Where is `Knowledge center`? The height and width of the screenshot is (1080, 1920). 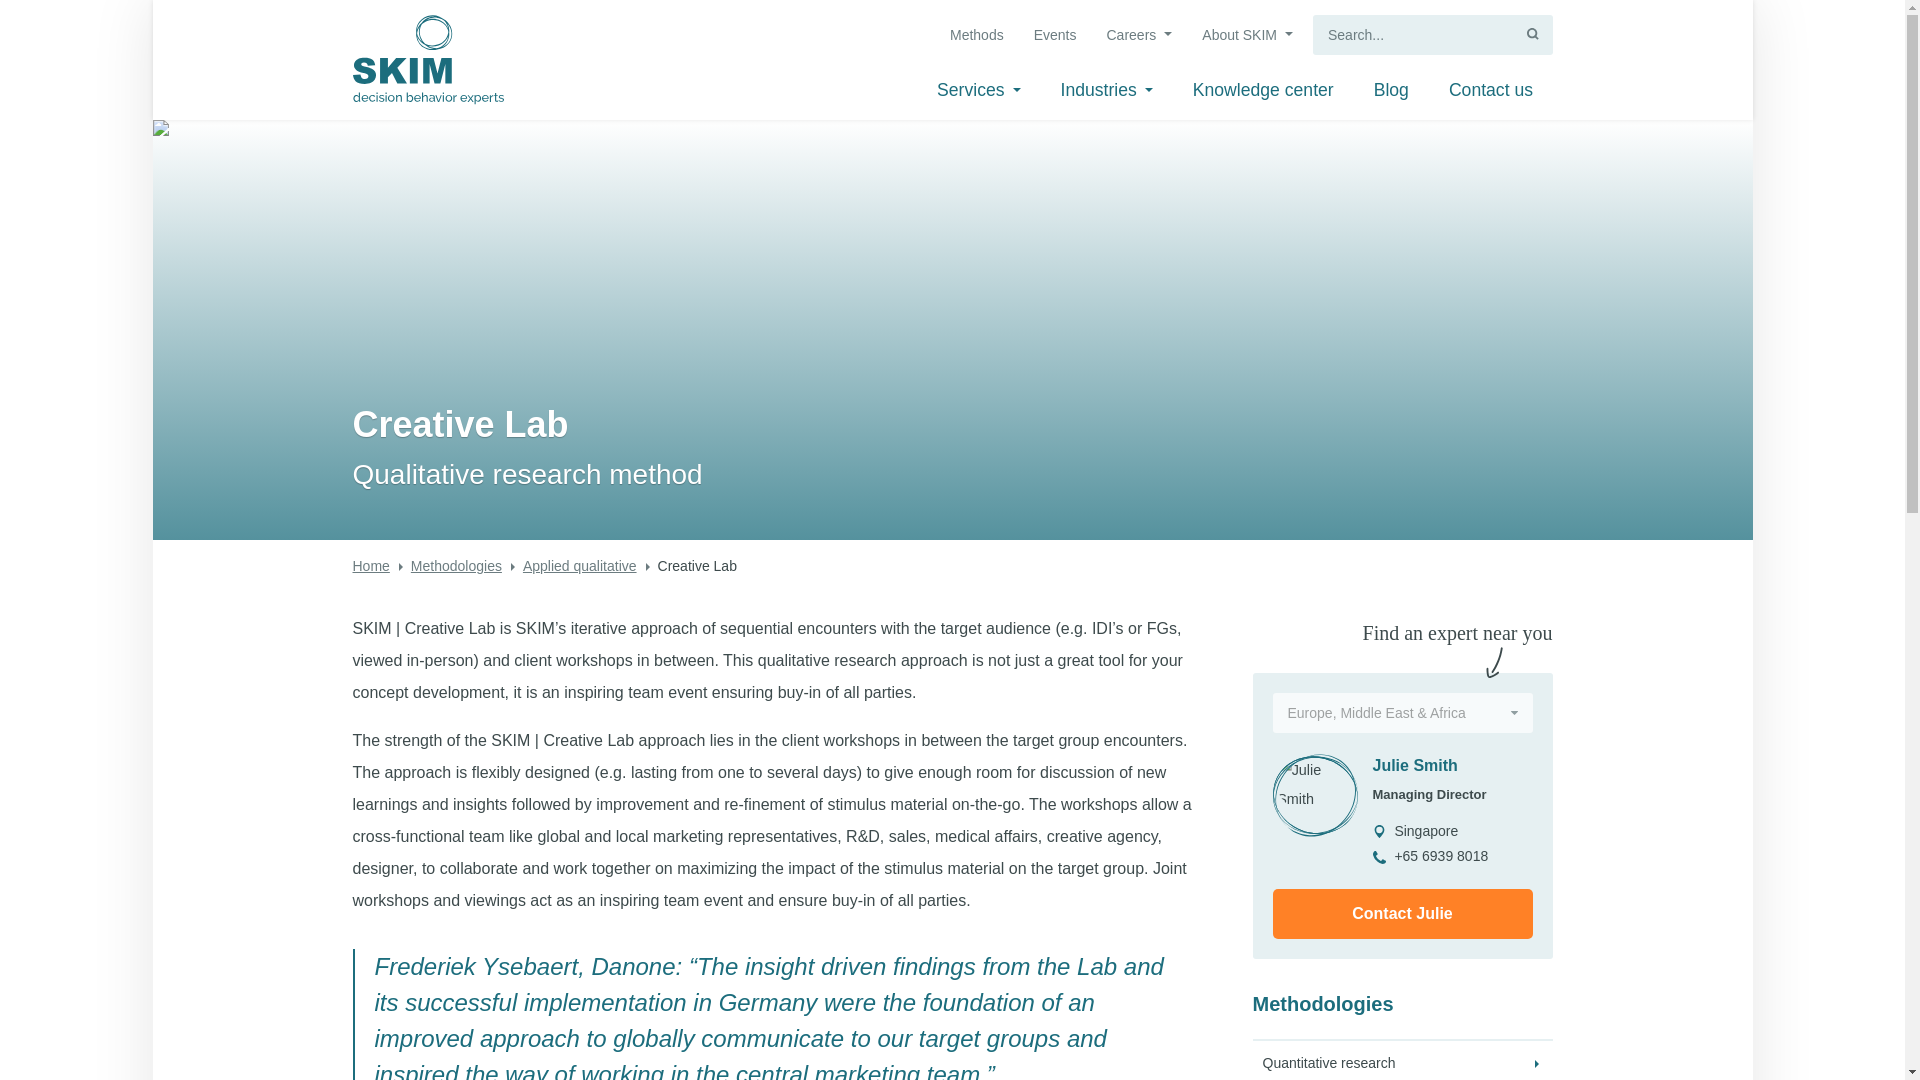 Knowledge center is located at coordinates (1262, 94).